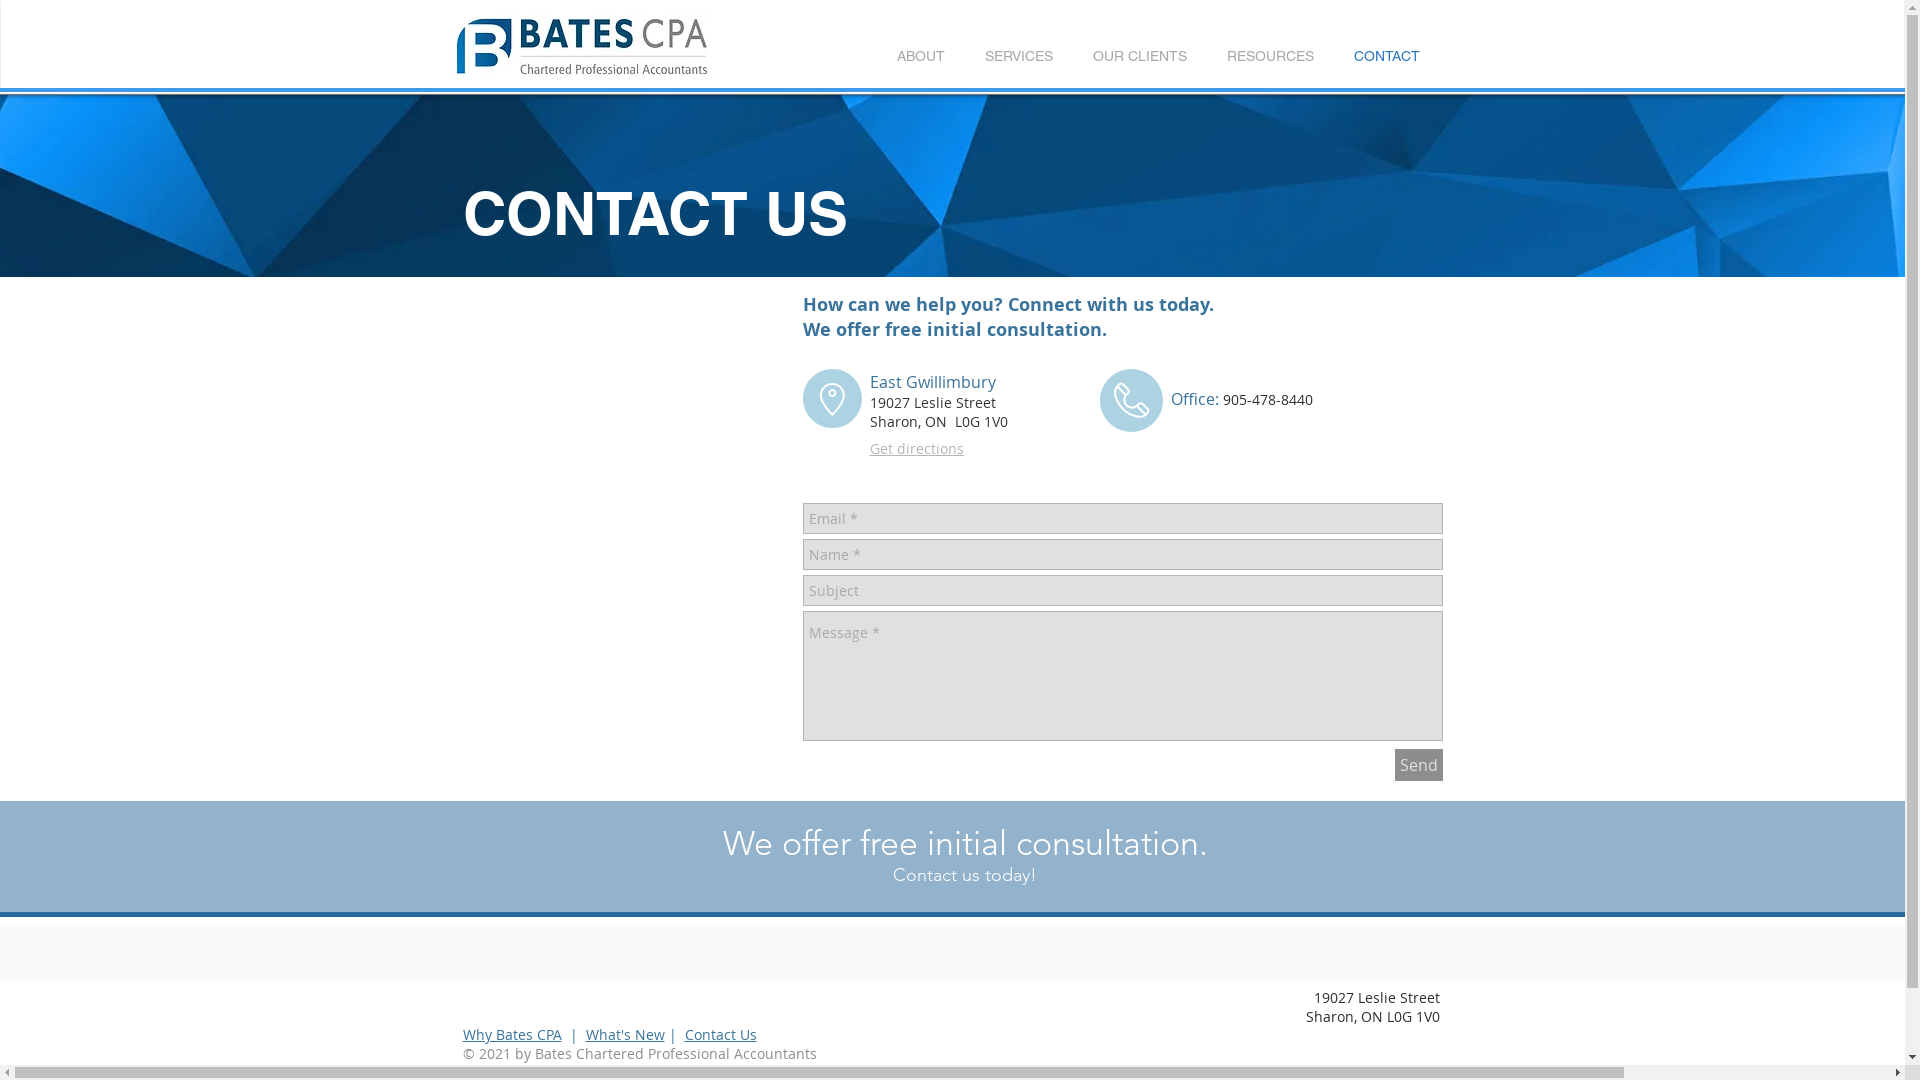 Image resolution: width=1920 pixels, height=1080 pixels. I want to click on Contact Us, so click(720, 1034).